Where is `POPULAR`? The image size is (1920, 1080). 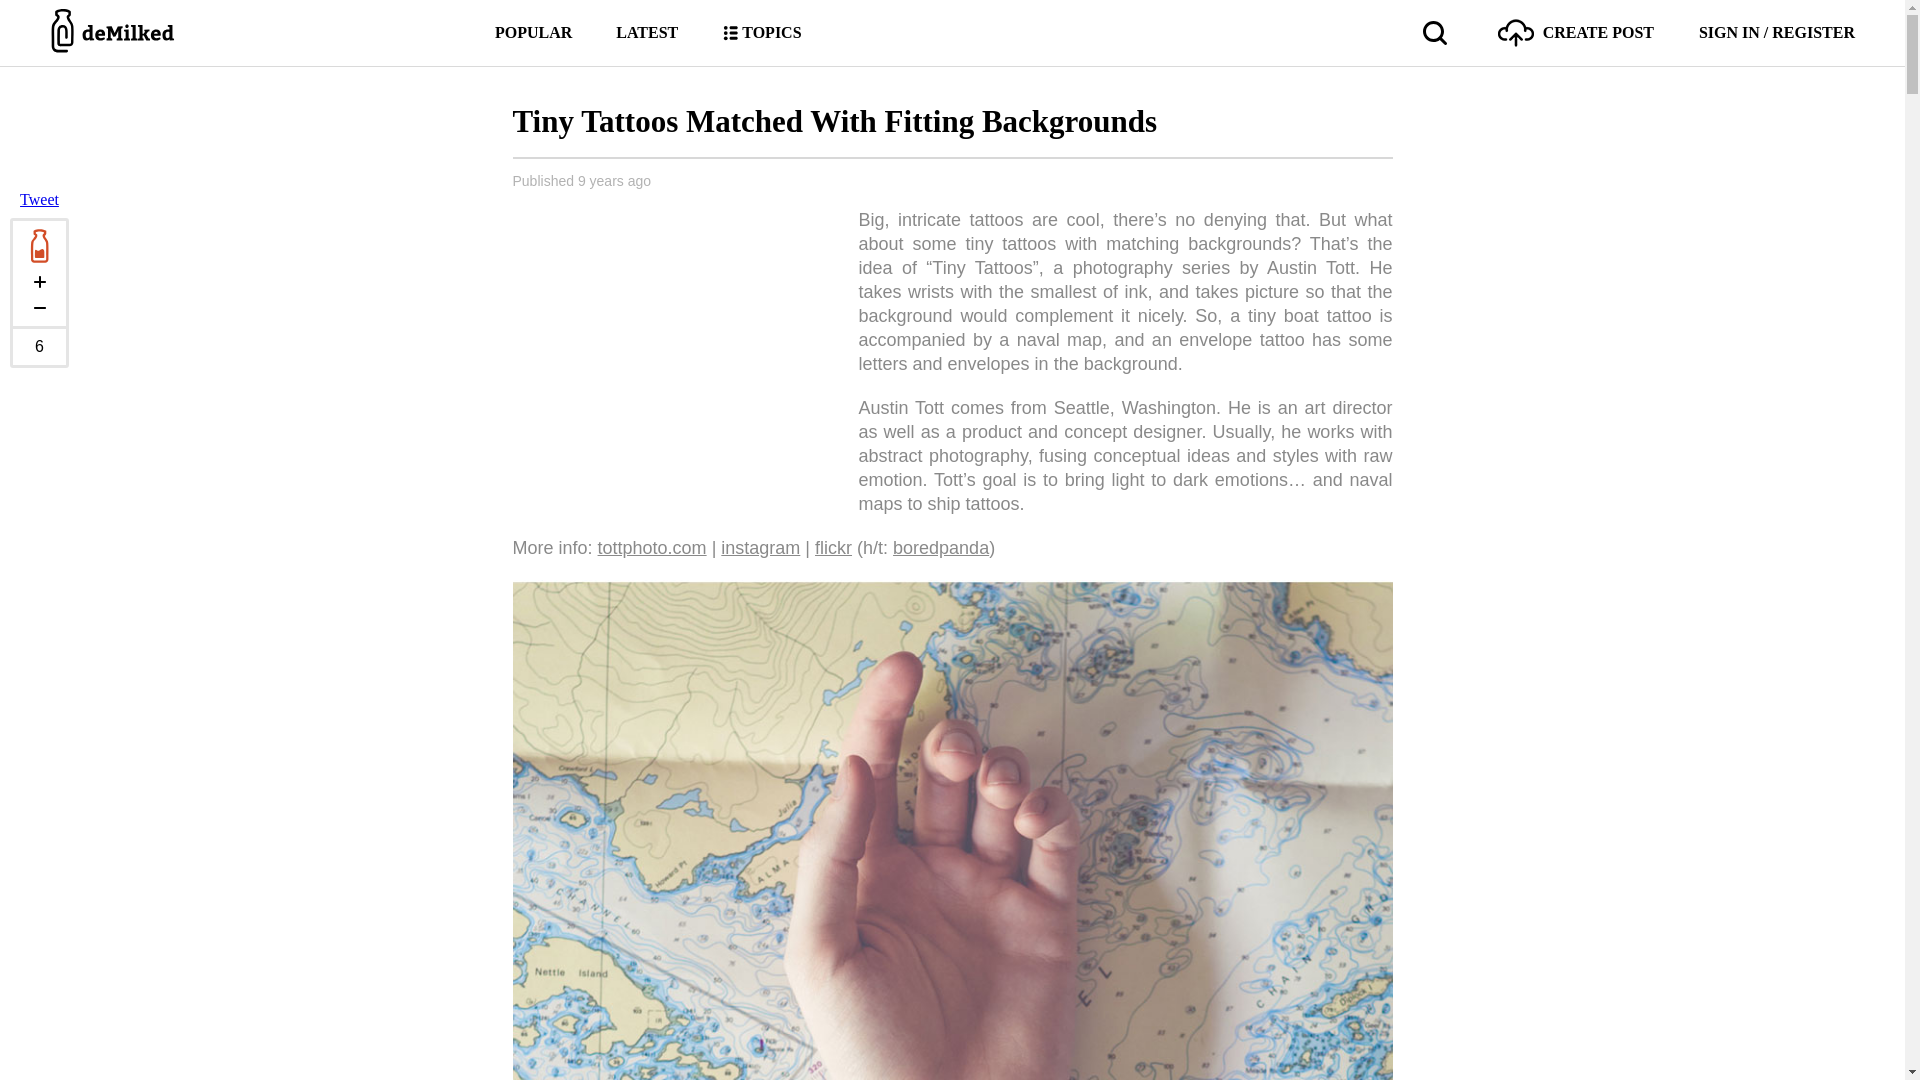 POPULAR is located at coordinates (534, 32).